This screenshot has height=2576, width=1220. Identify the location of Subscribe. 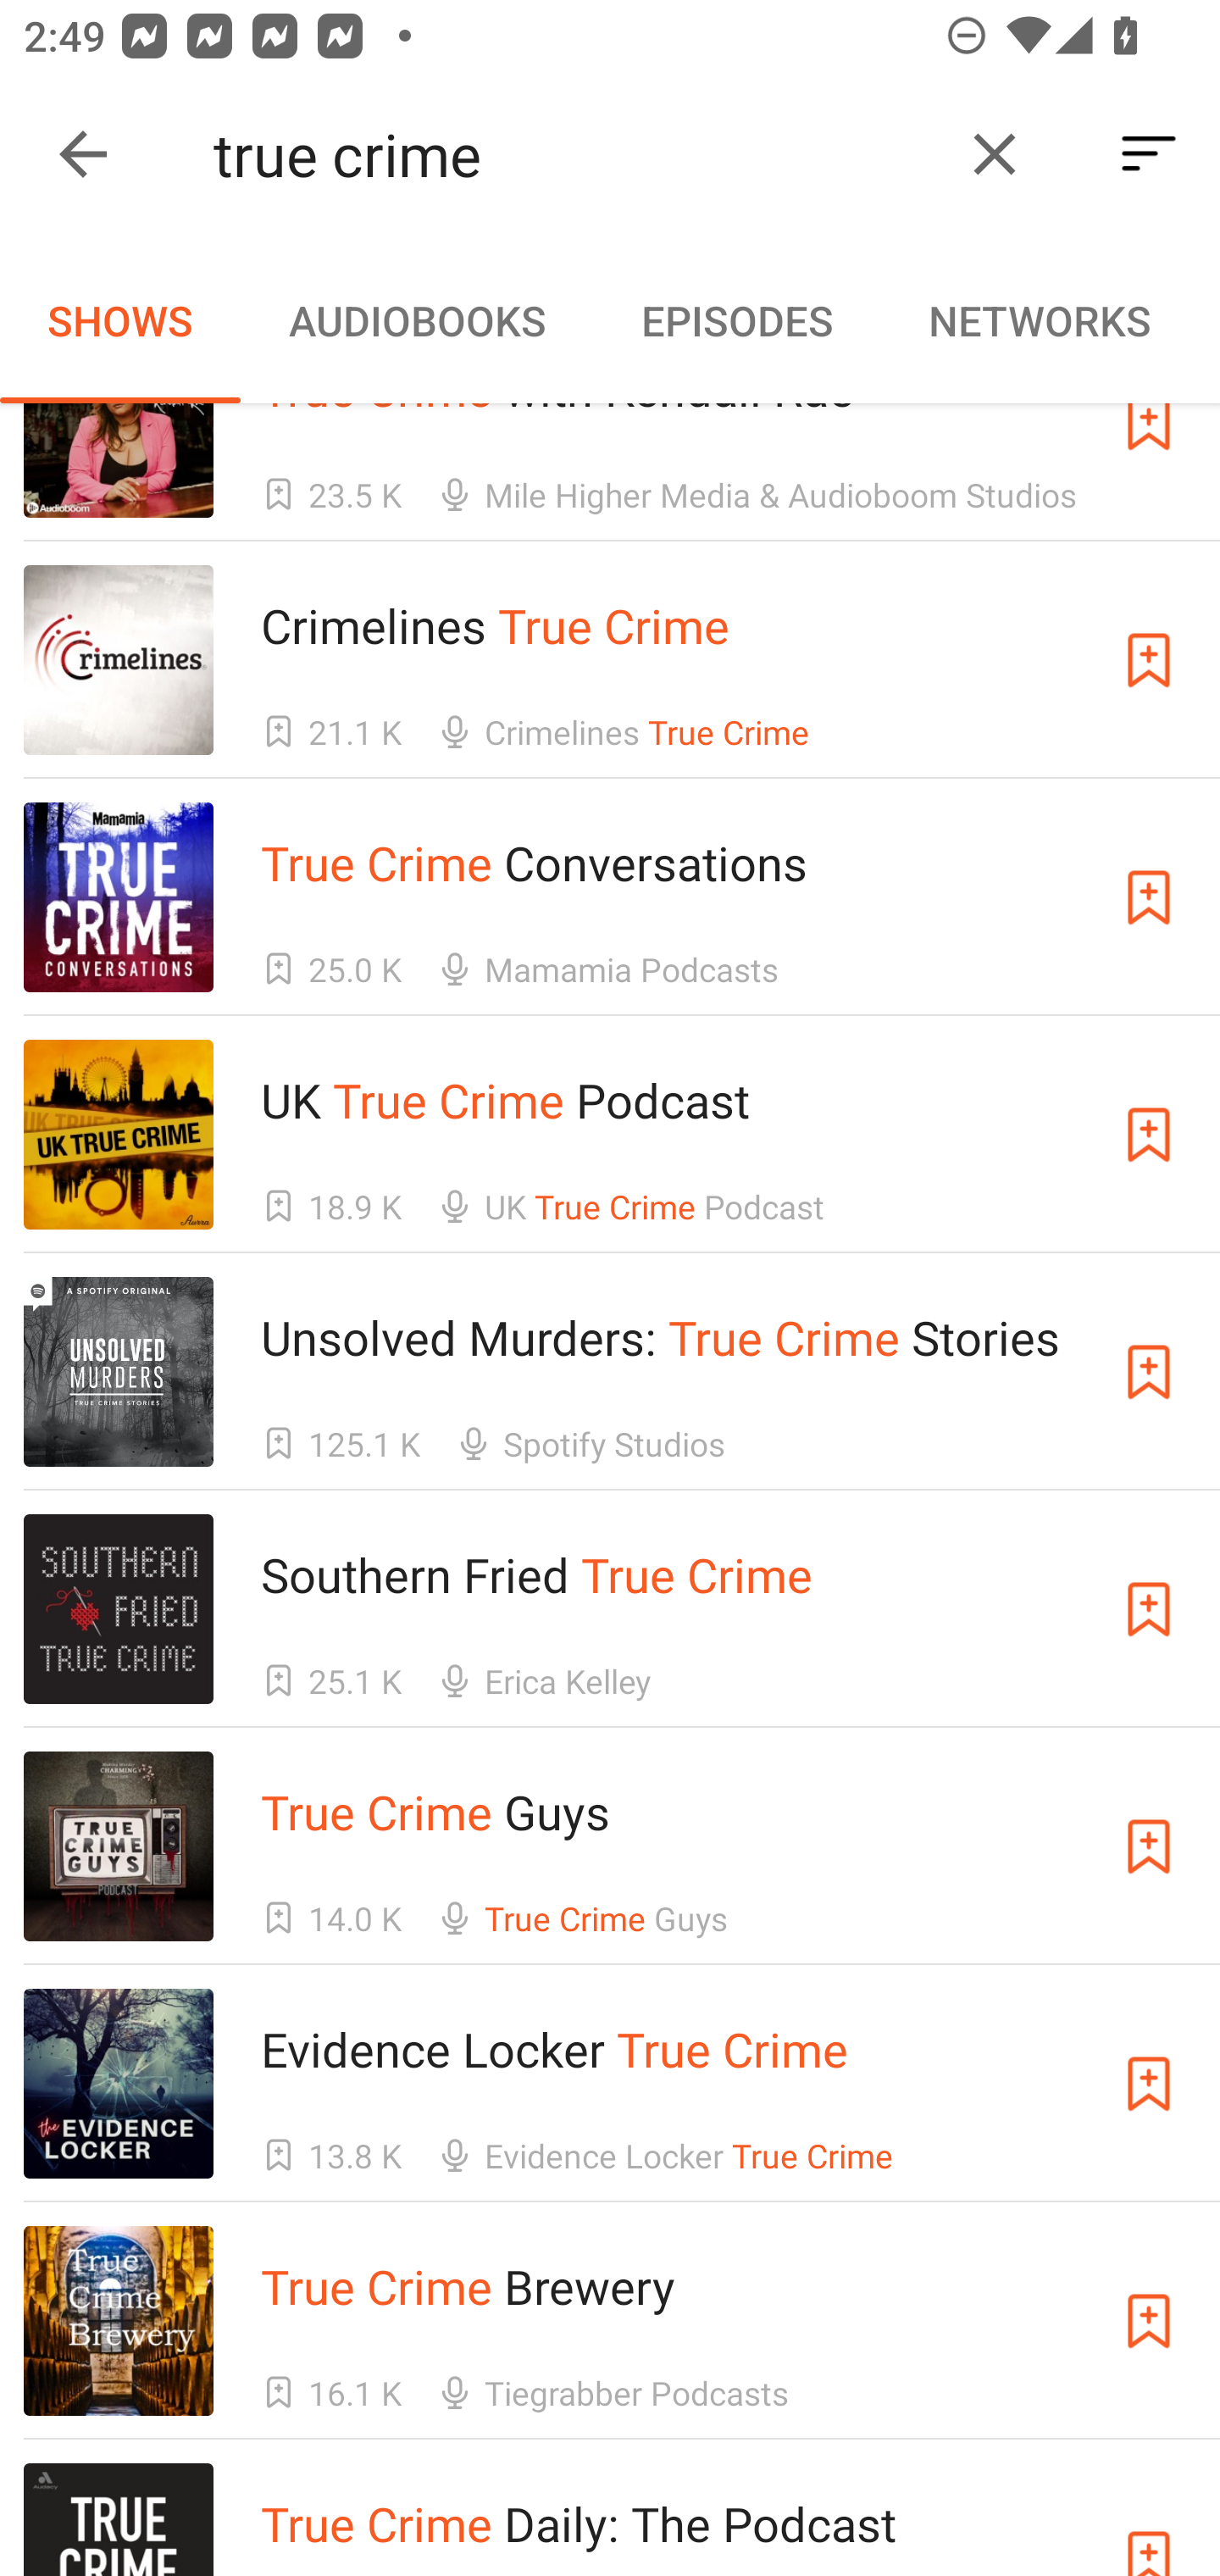
(1149, 2083).